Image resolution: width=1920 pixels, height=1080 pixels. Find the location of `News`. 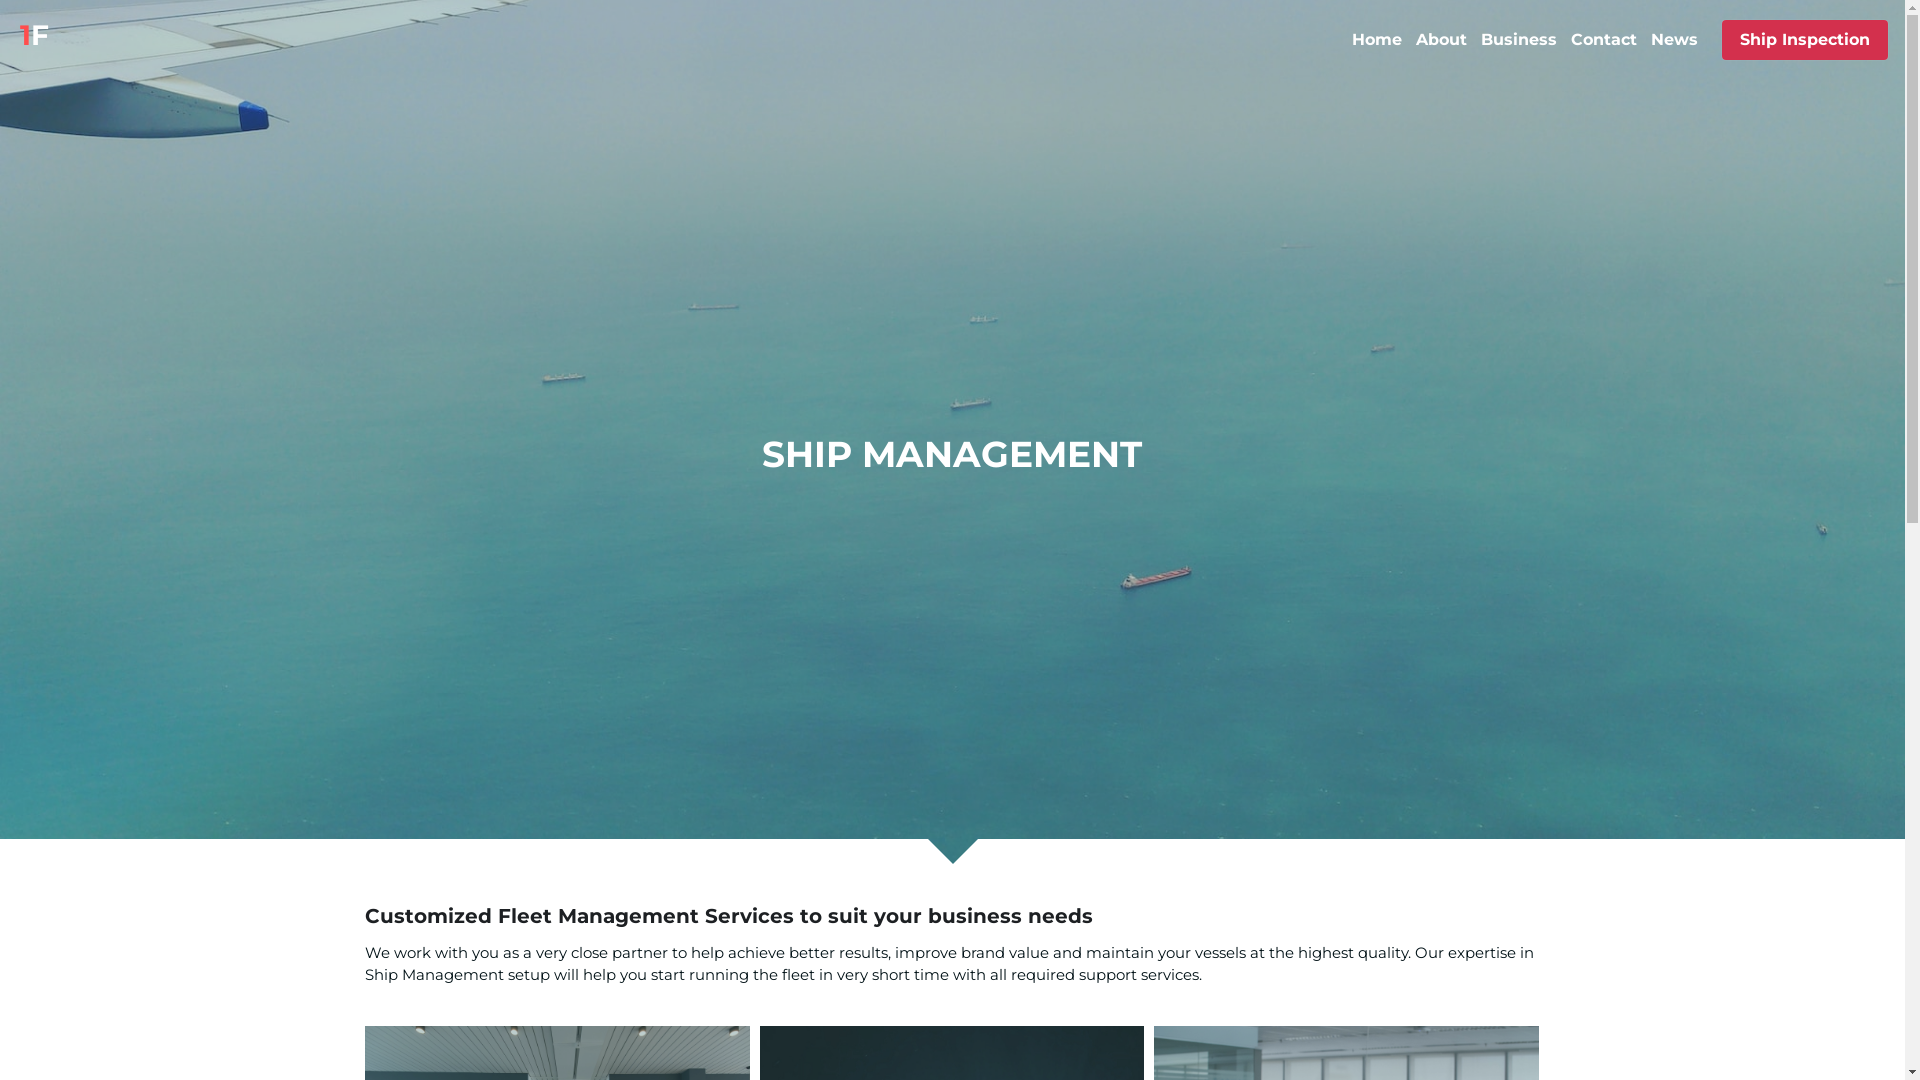

News is located at coordinates (1674, 40).